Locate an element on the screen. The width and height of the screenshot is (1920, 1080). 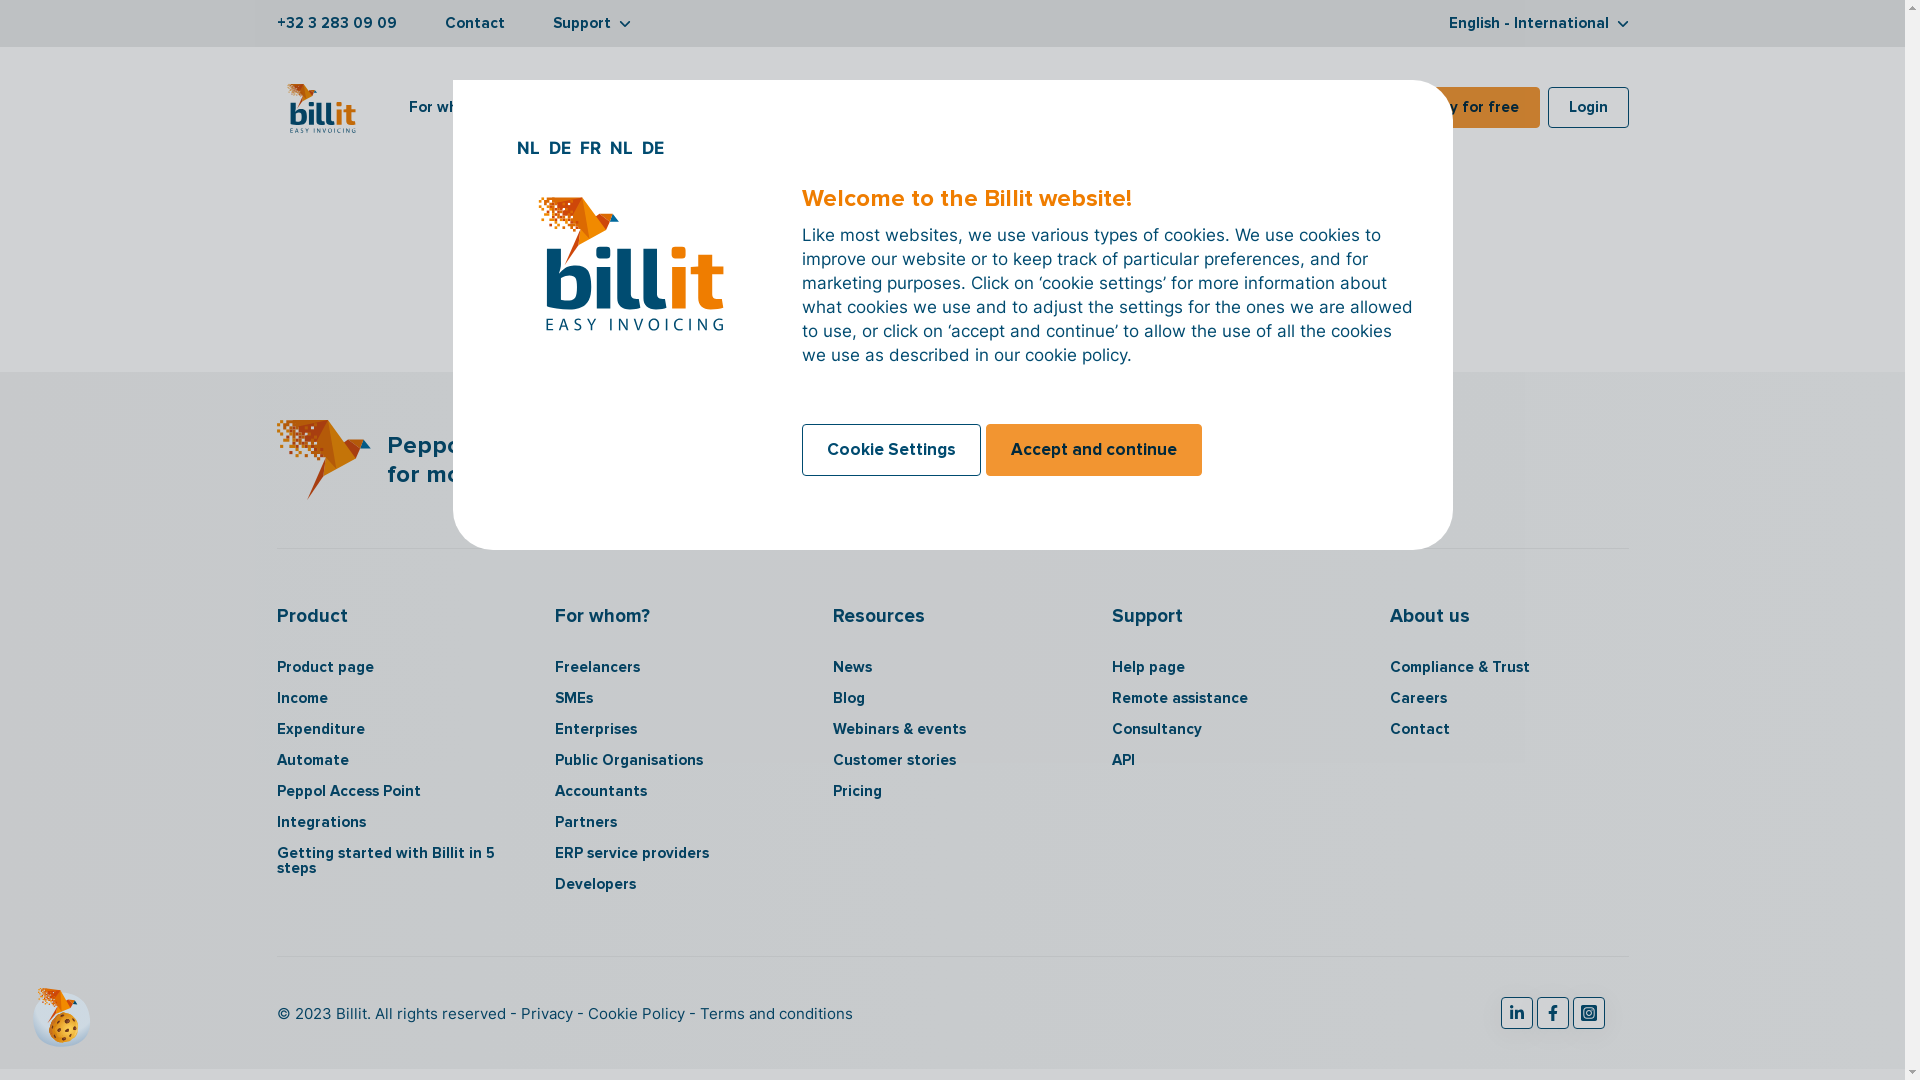
Freelancers is located at coordinates (674, 668).